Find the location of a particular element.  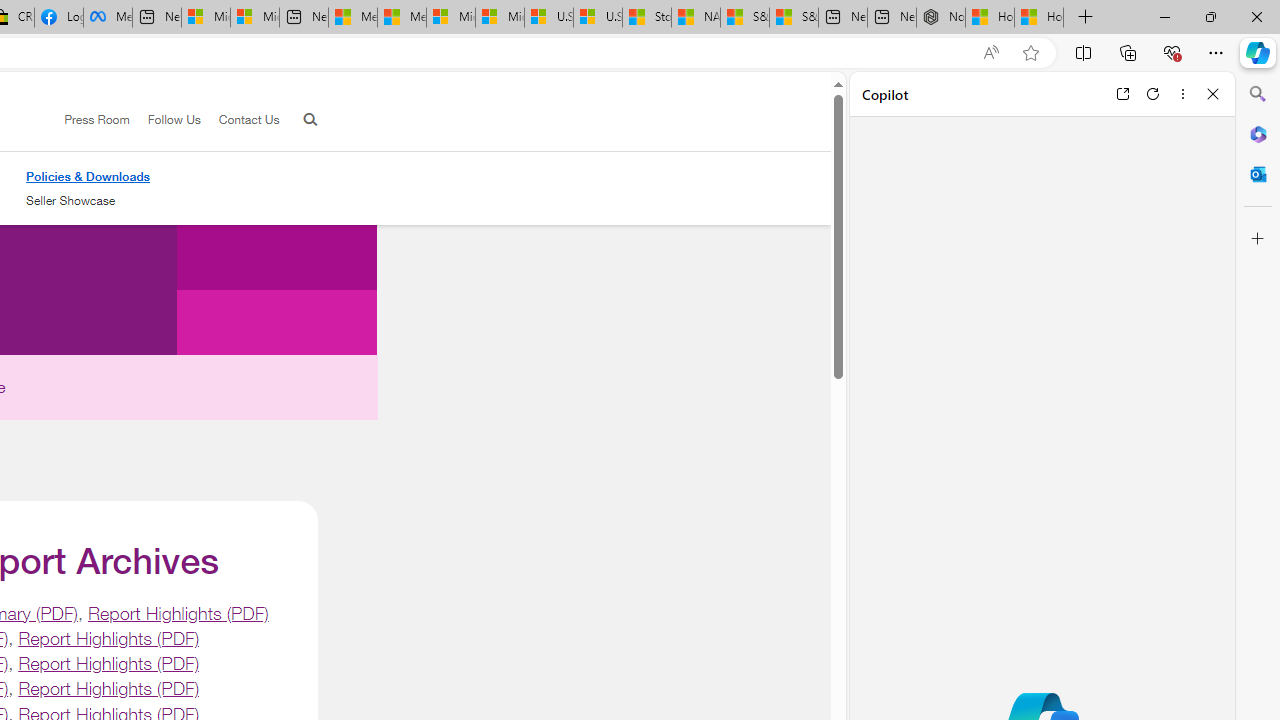

Press Room is located at coordinates (97, 119).